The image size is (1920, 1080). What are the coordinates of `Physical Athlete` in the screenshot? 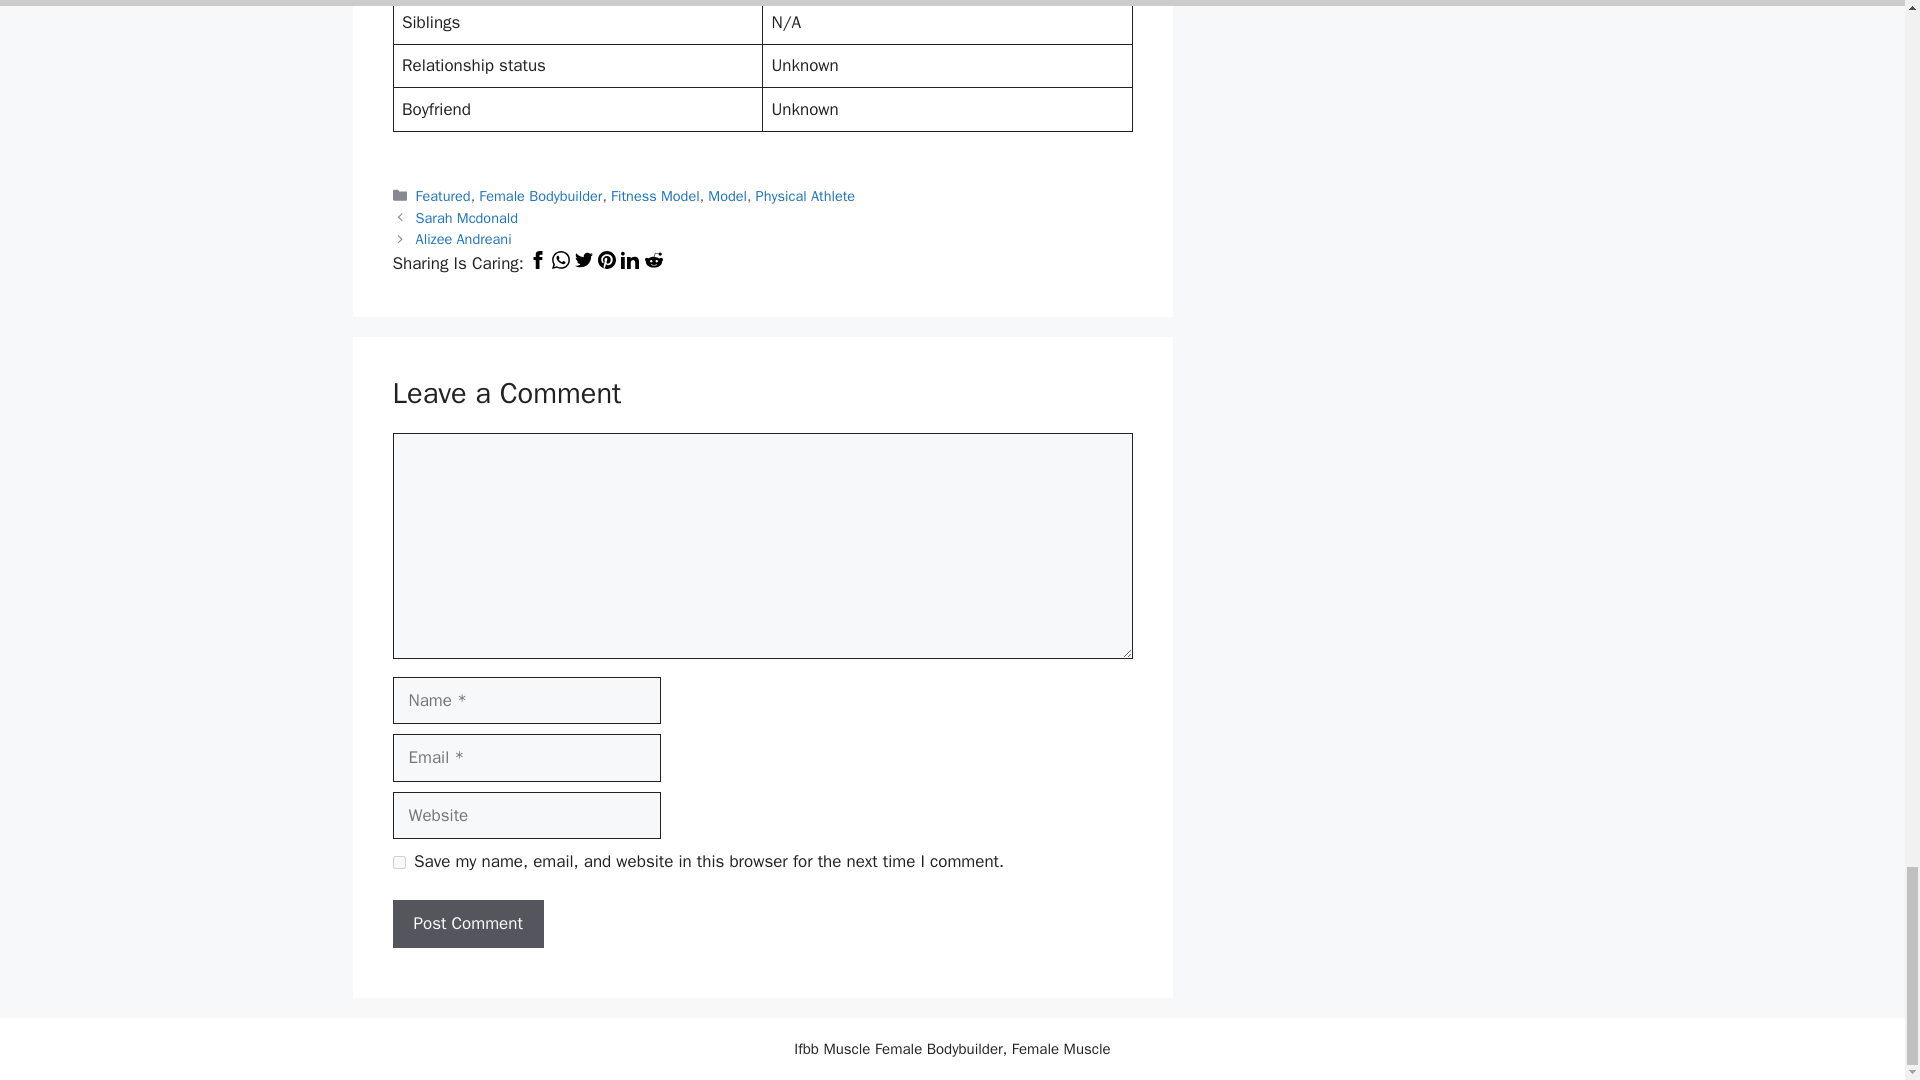 It's located at (805, 196).